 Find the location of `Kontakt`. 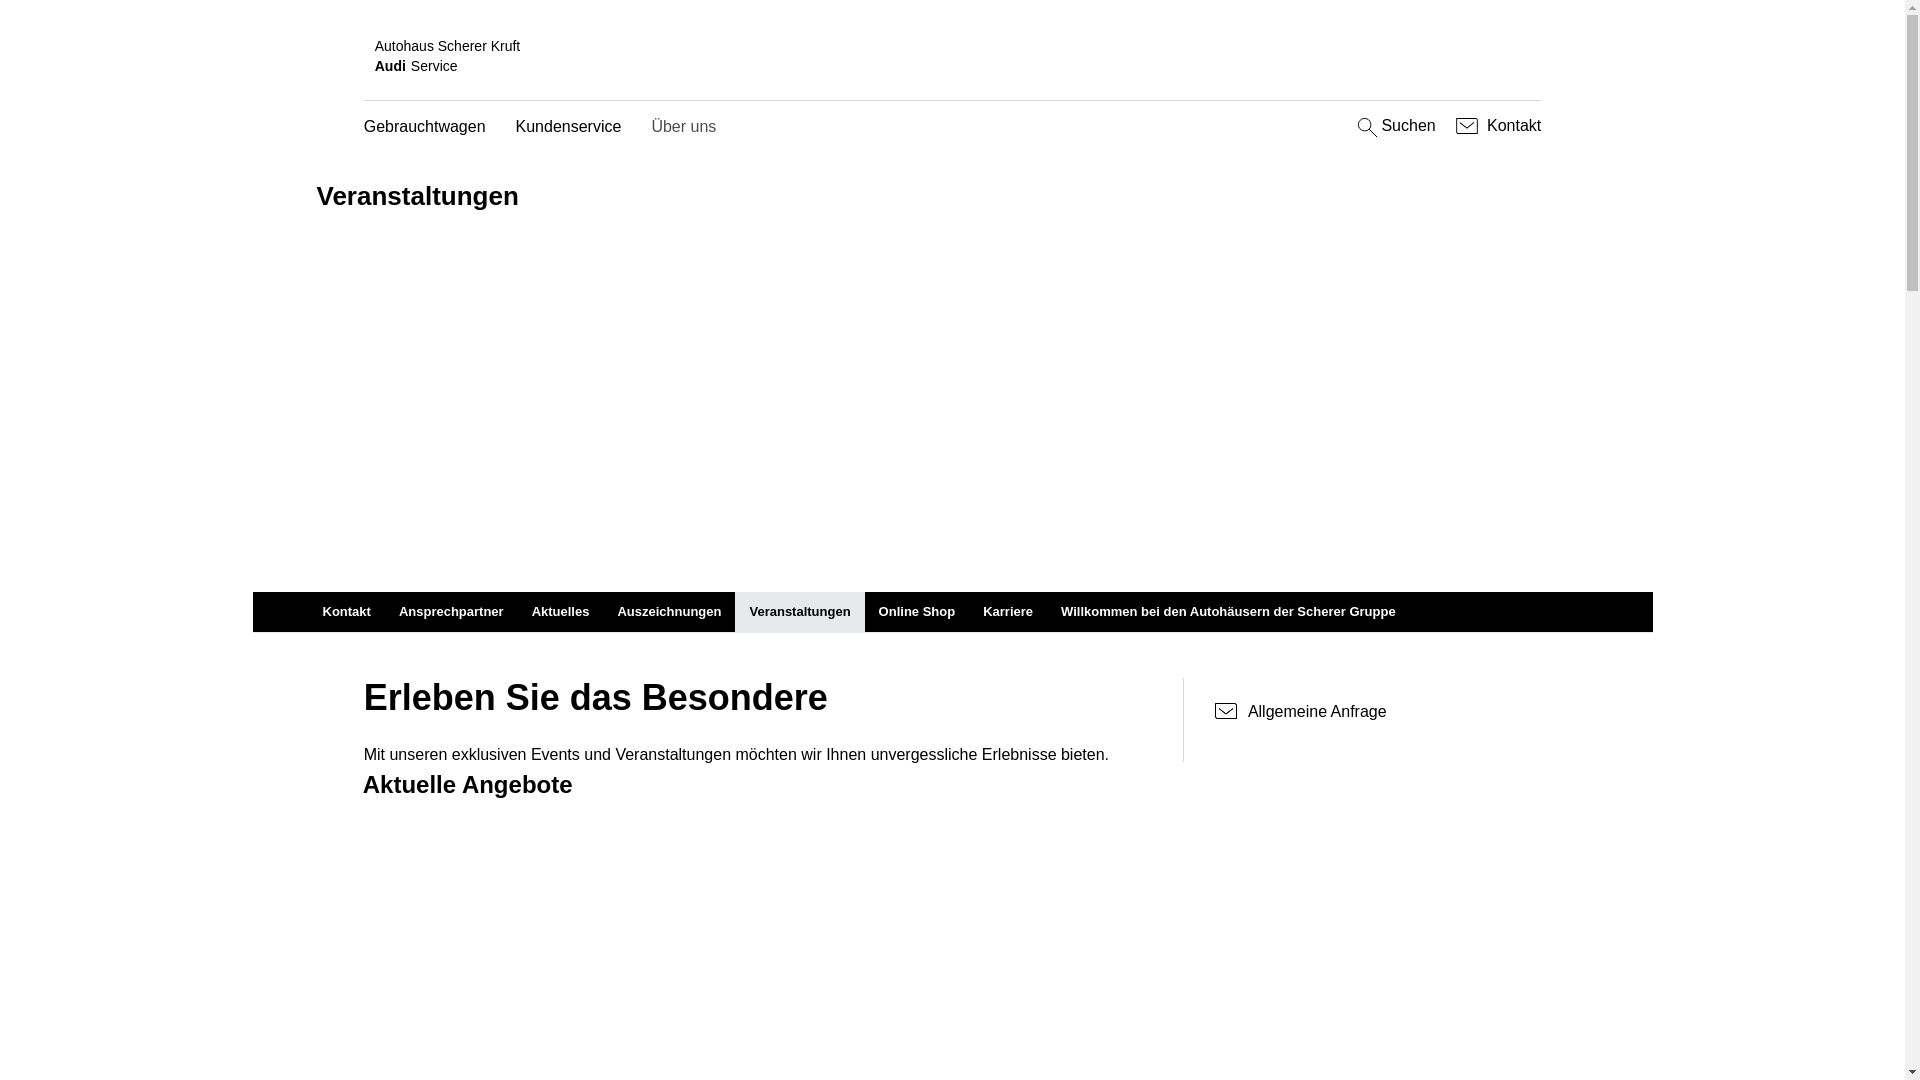

Kontakt is located at coordinates (346, 612).